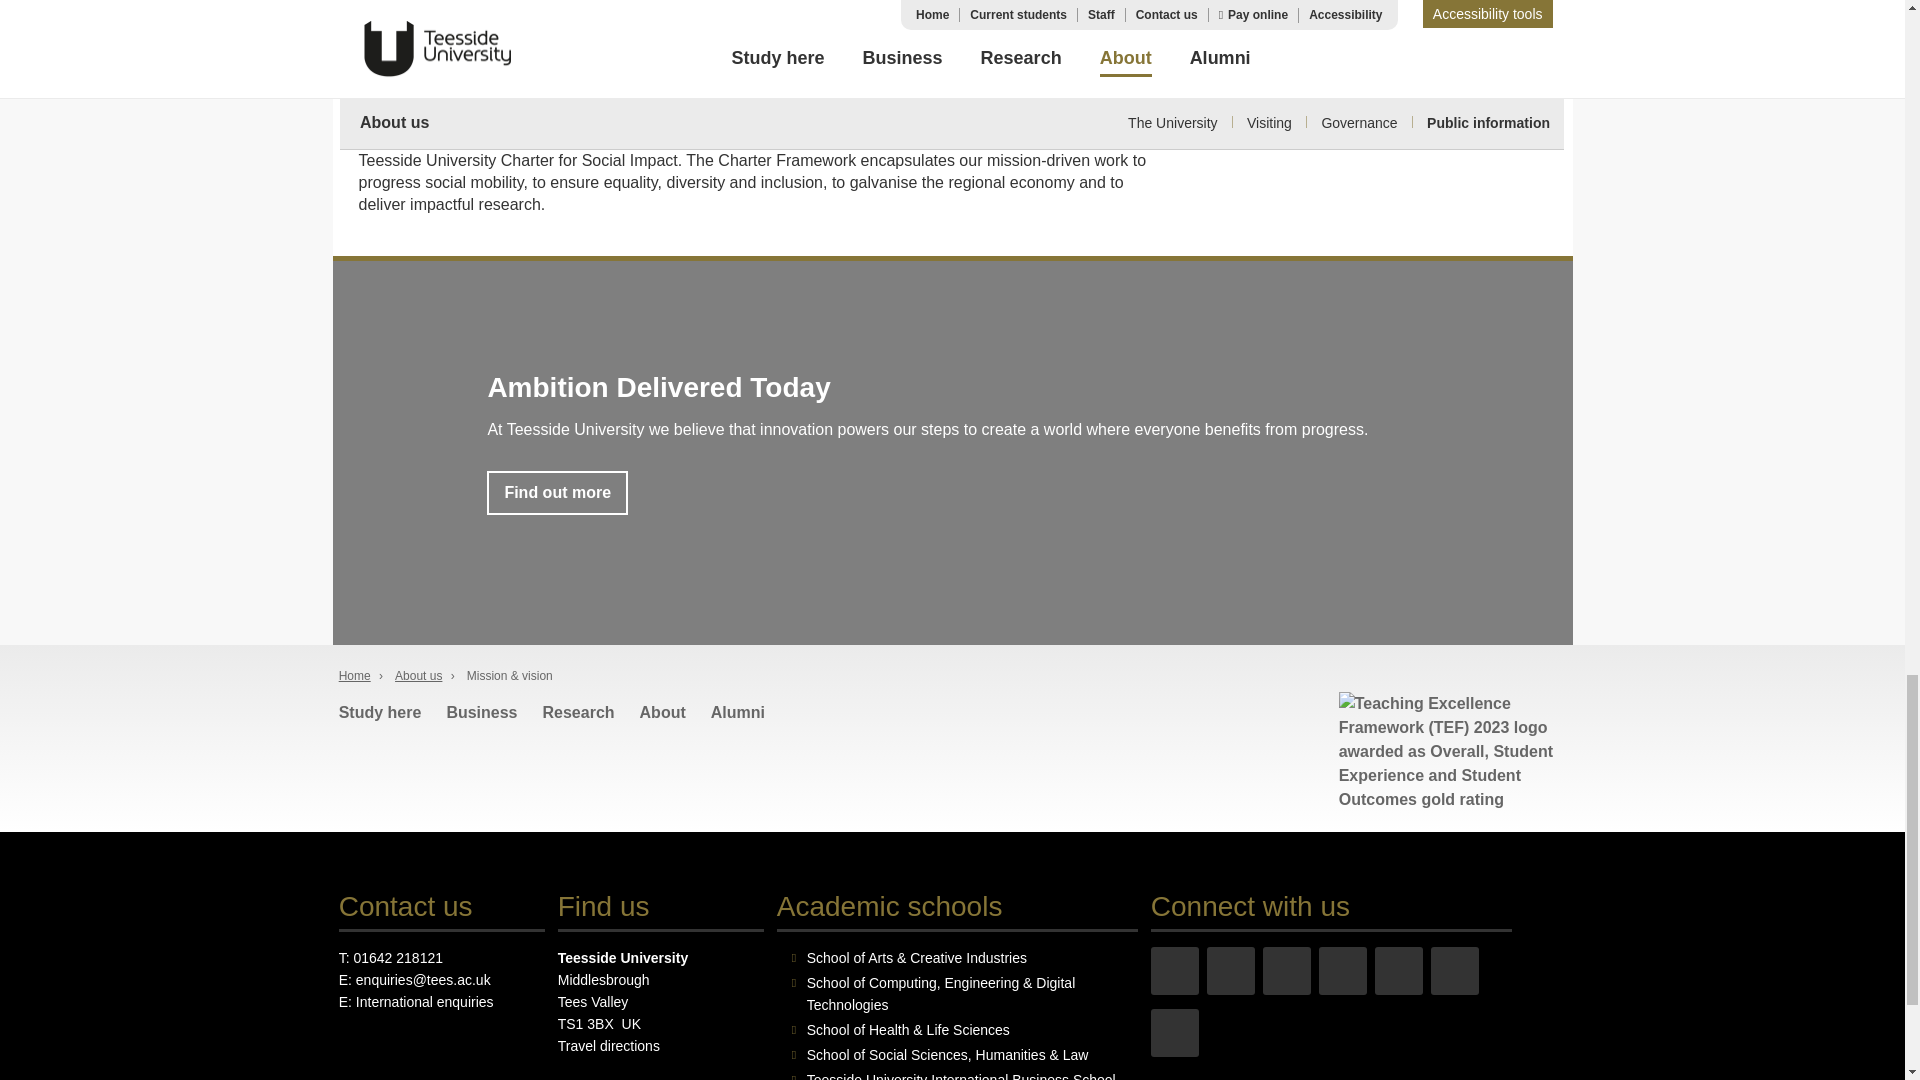 This screenshot has width=1920, height=1080. What do you see at coordinates (418, 675) in the screenshot?
I see `About us` at bounding box center [418, 675].